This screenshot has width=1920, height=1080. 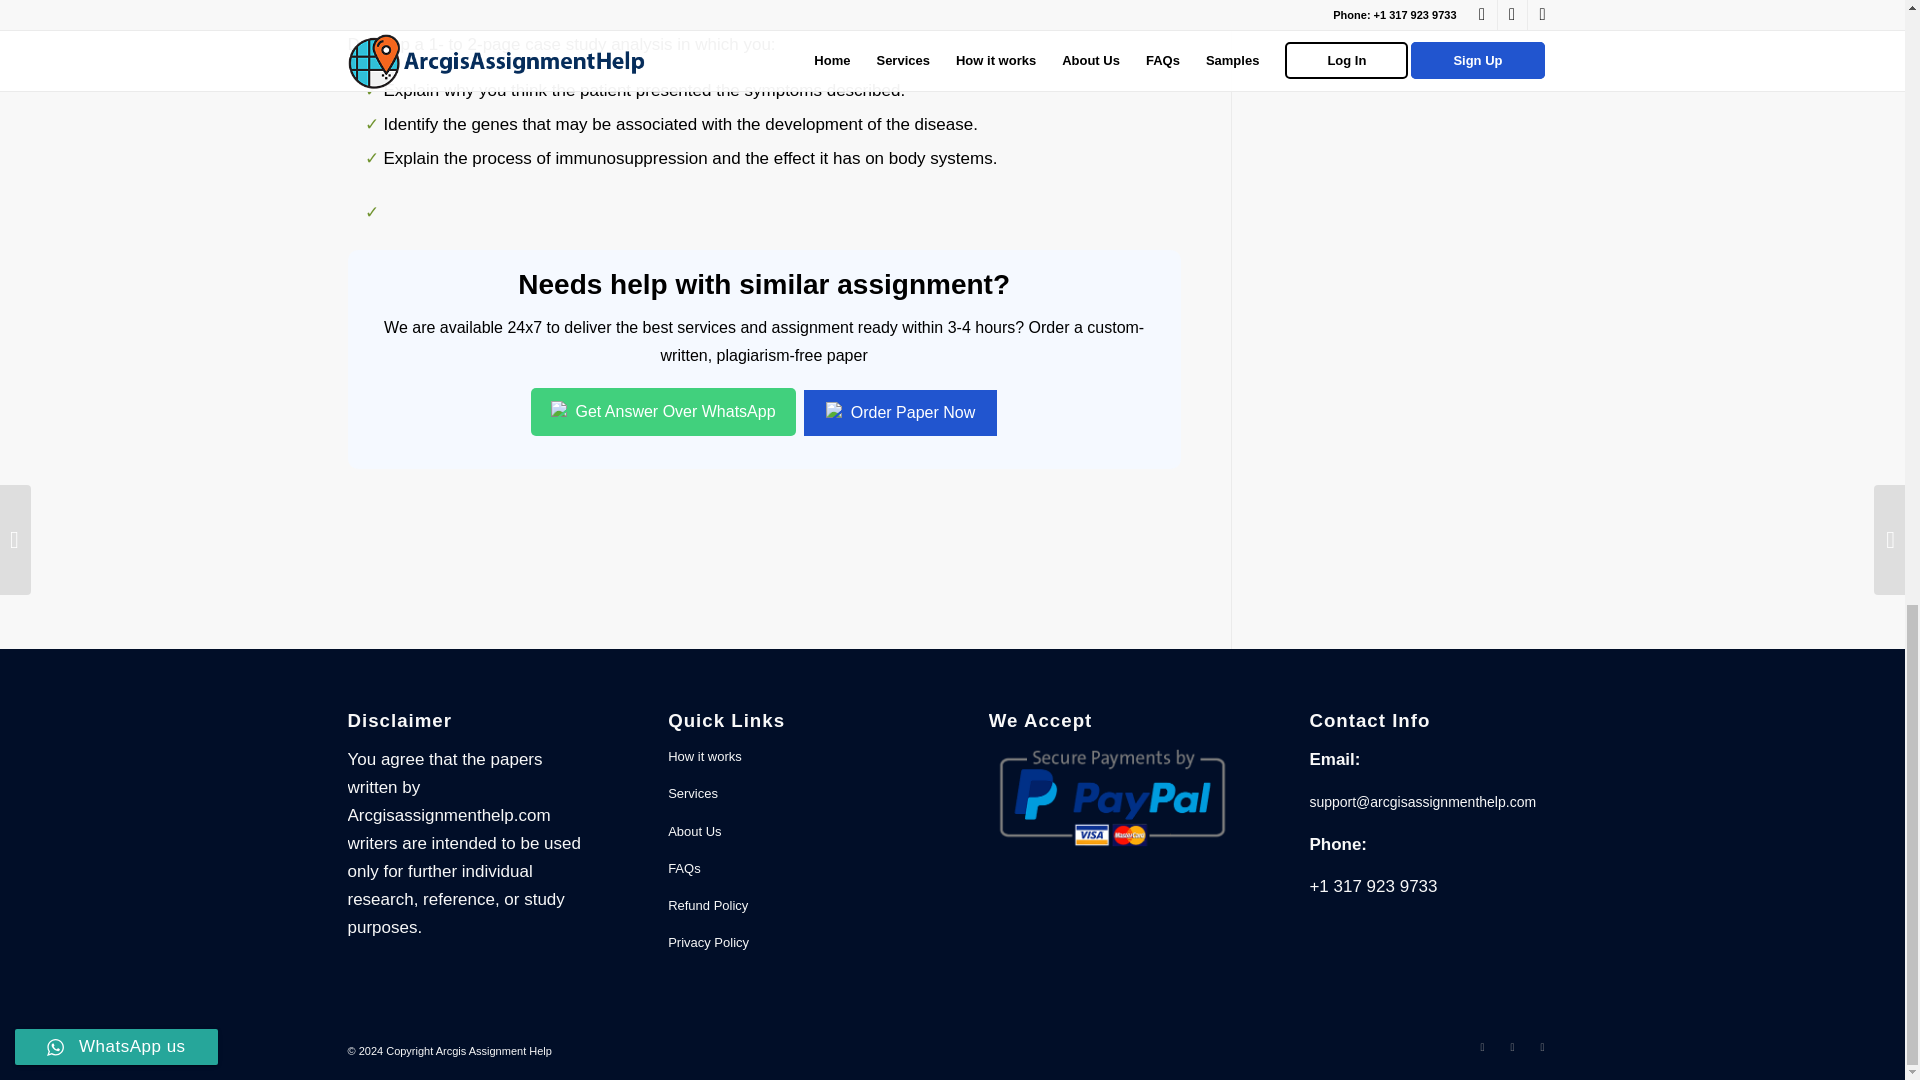 I want to click on Twitter, so click(x=1512, y=1046).